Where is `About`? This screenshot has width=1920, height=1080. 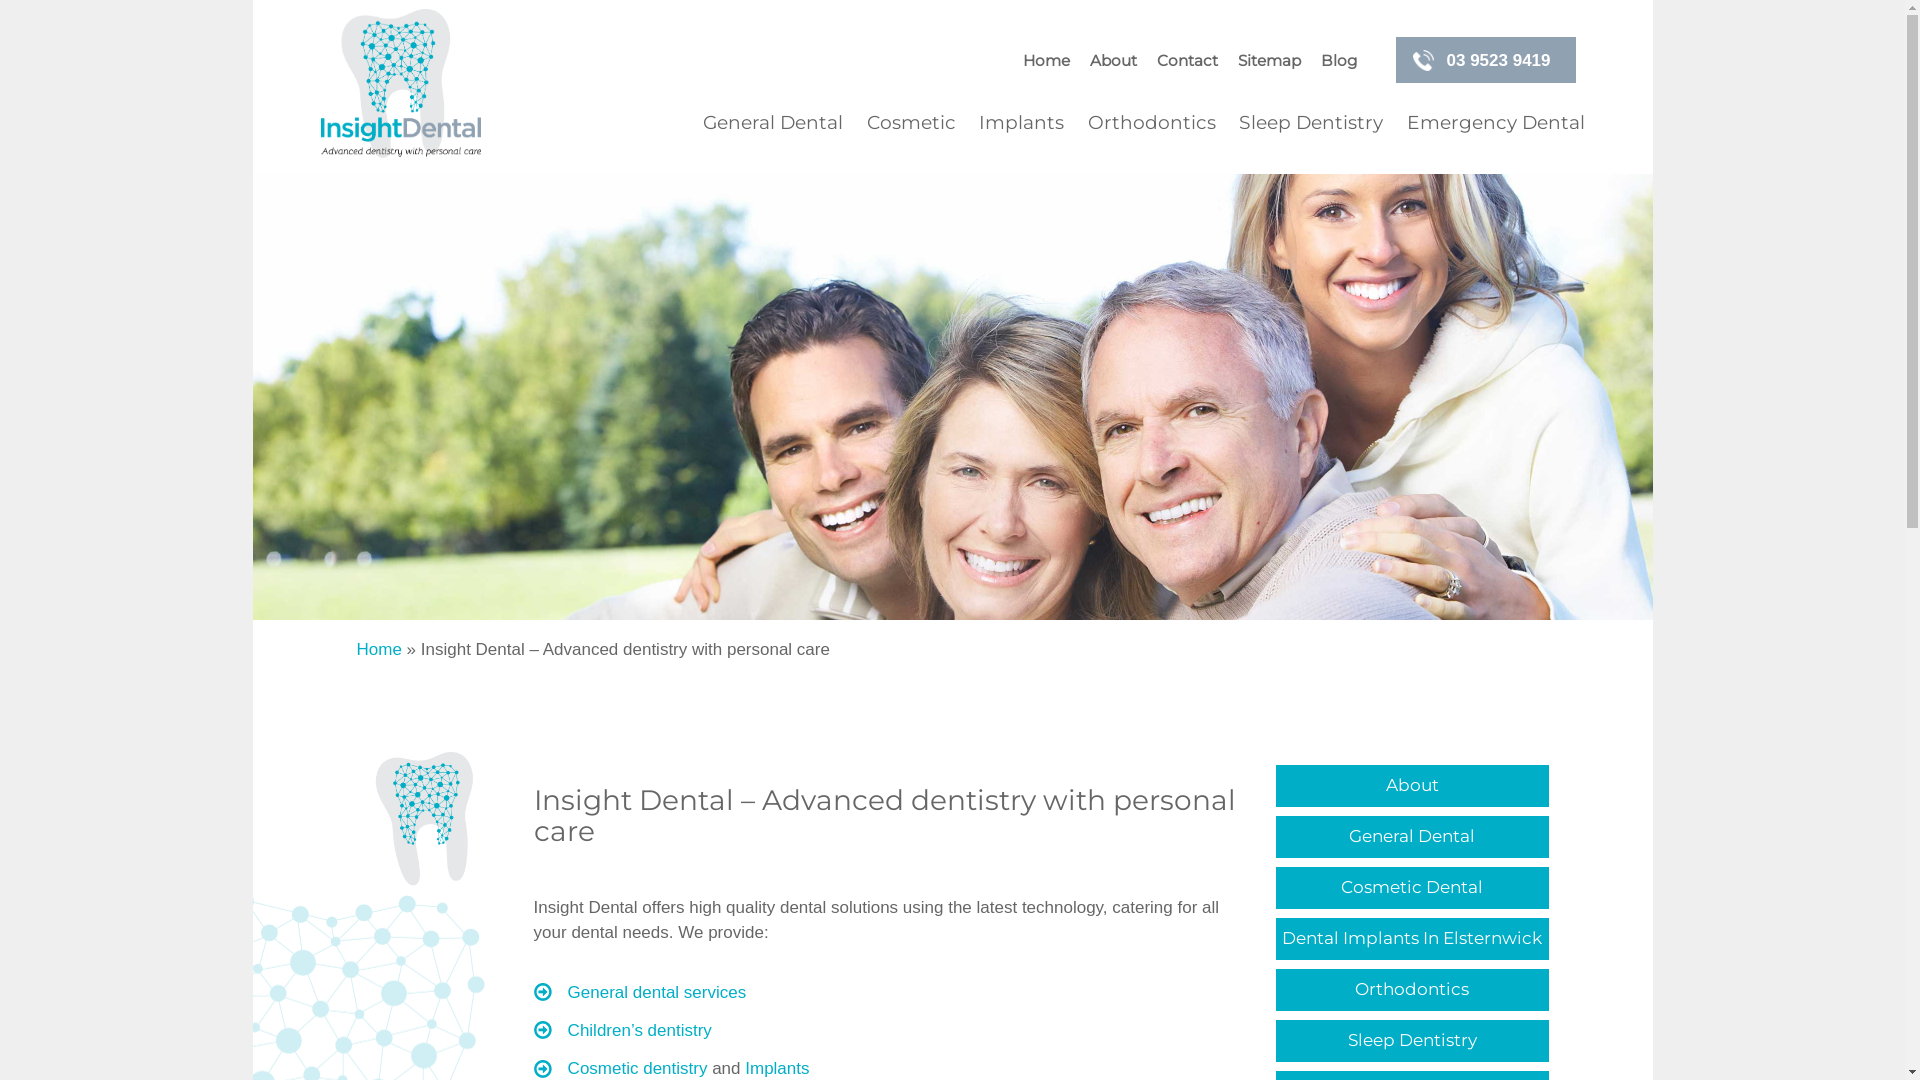
About is located at coordinates (1412, 786).